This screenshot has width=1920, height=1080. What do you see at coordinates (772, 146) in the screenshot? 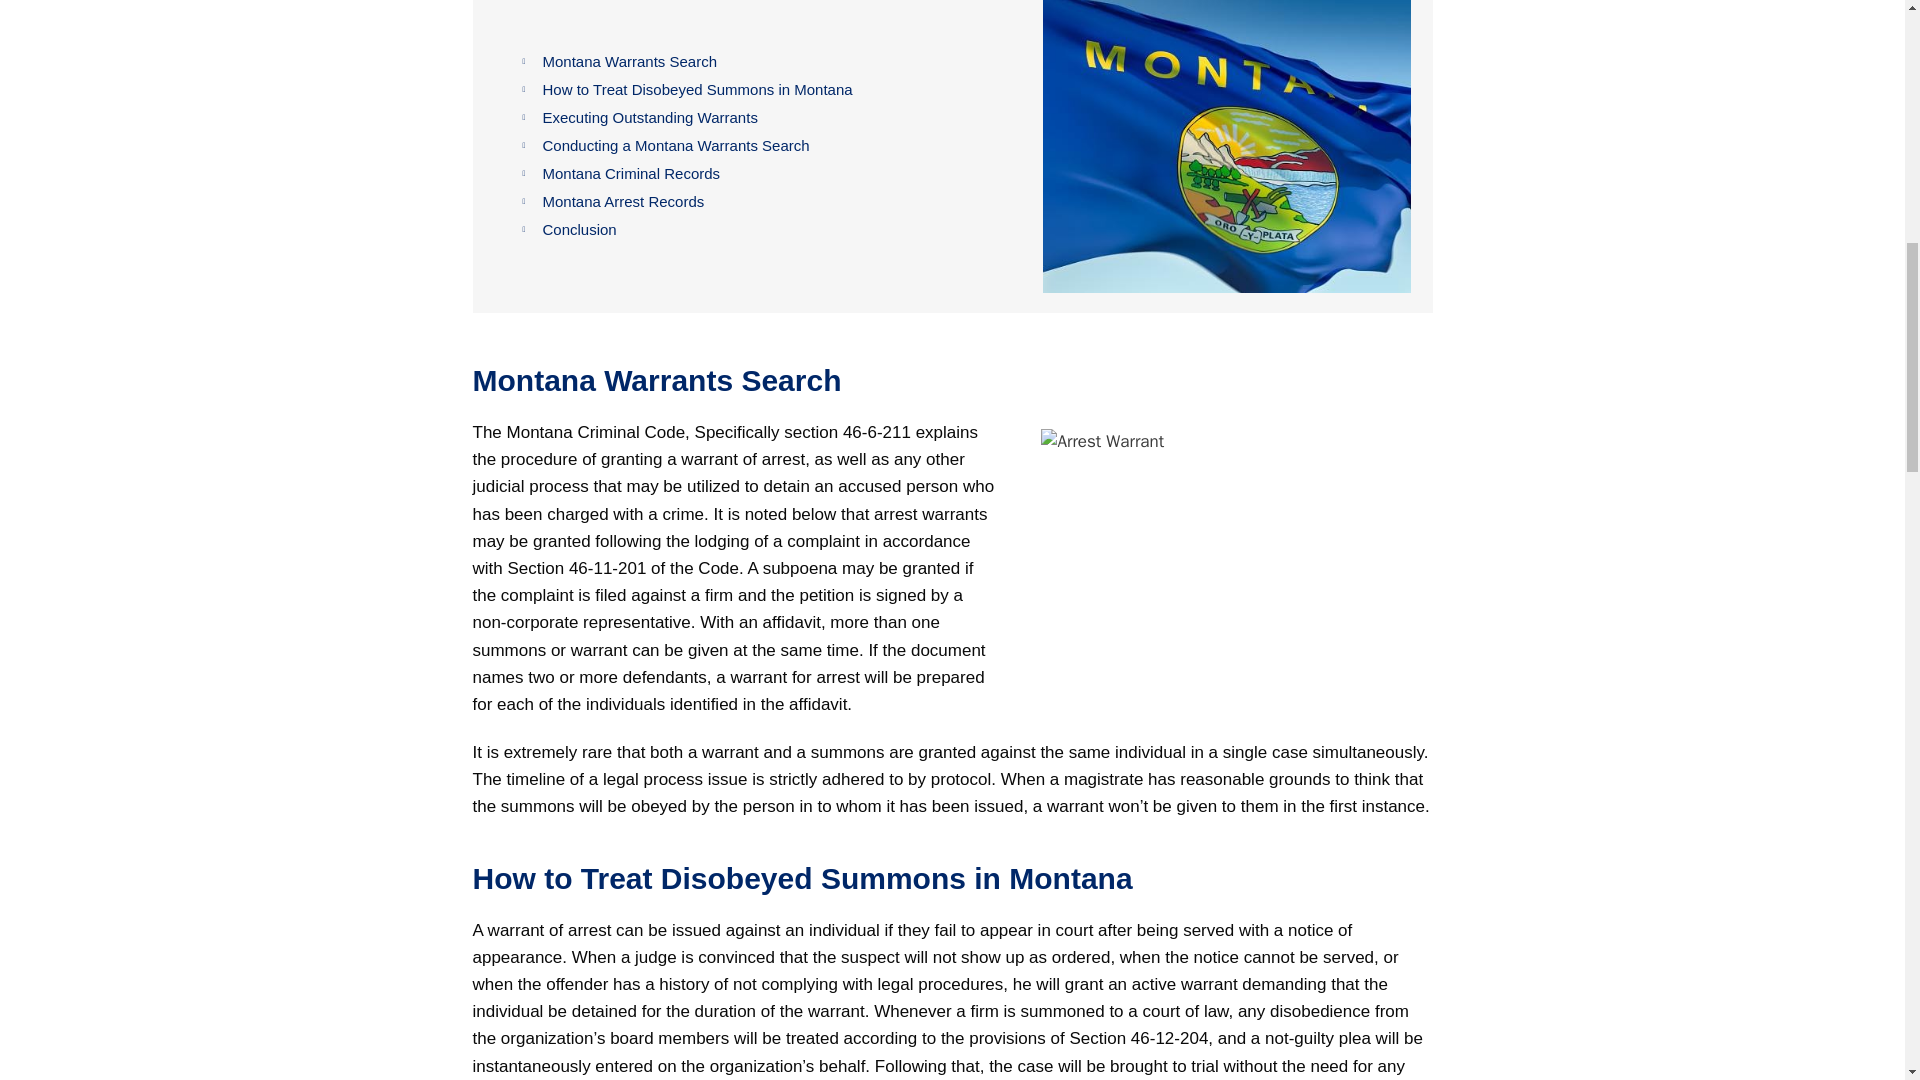
I see `Conducting a Montana Warrants Search` at bounding box center [772, 146].